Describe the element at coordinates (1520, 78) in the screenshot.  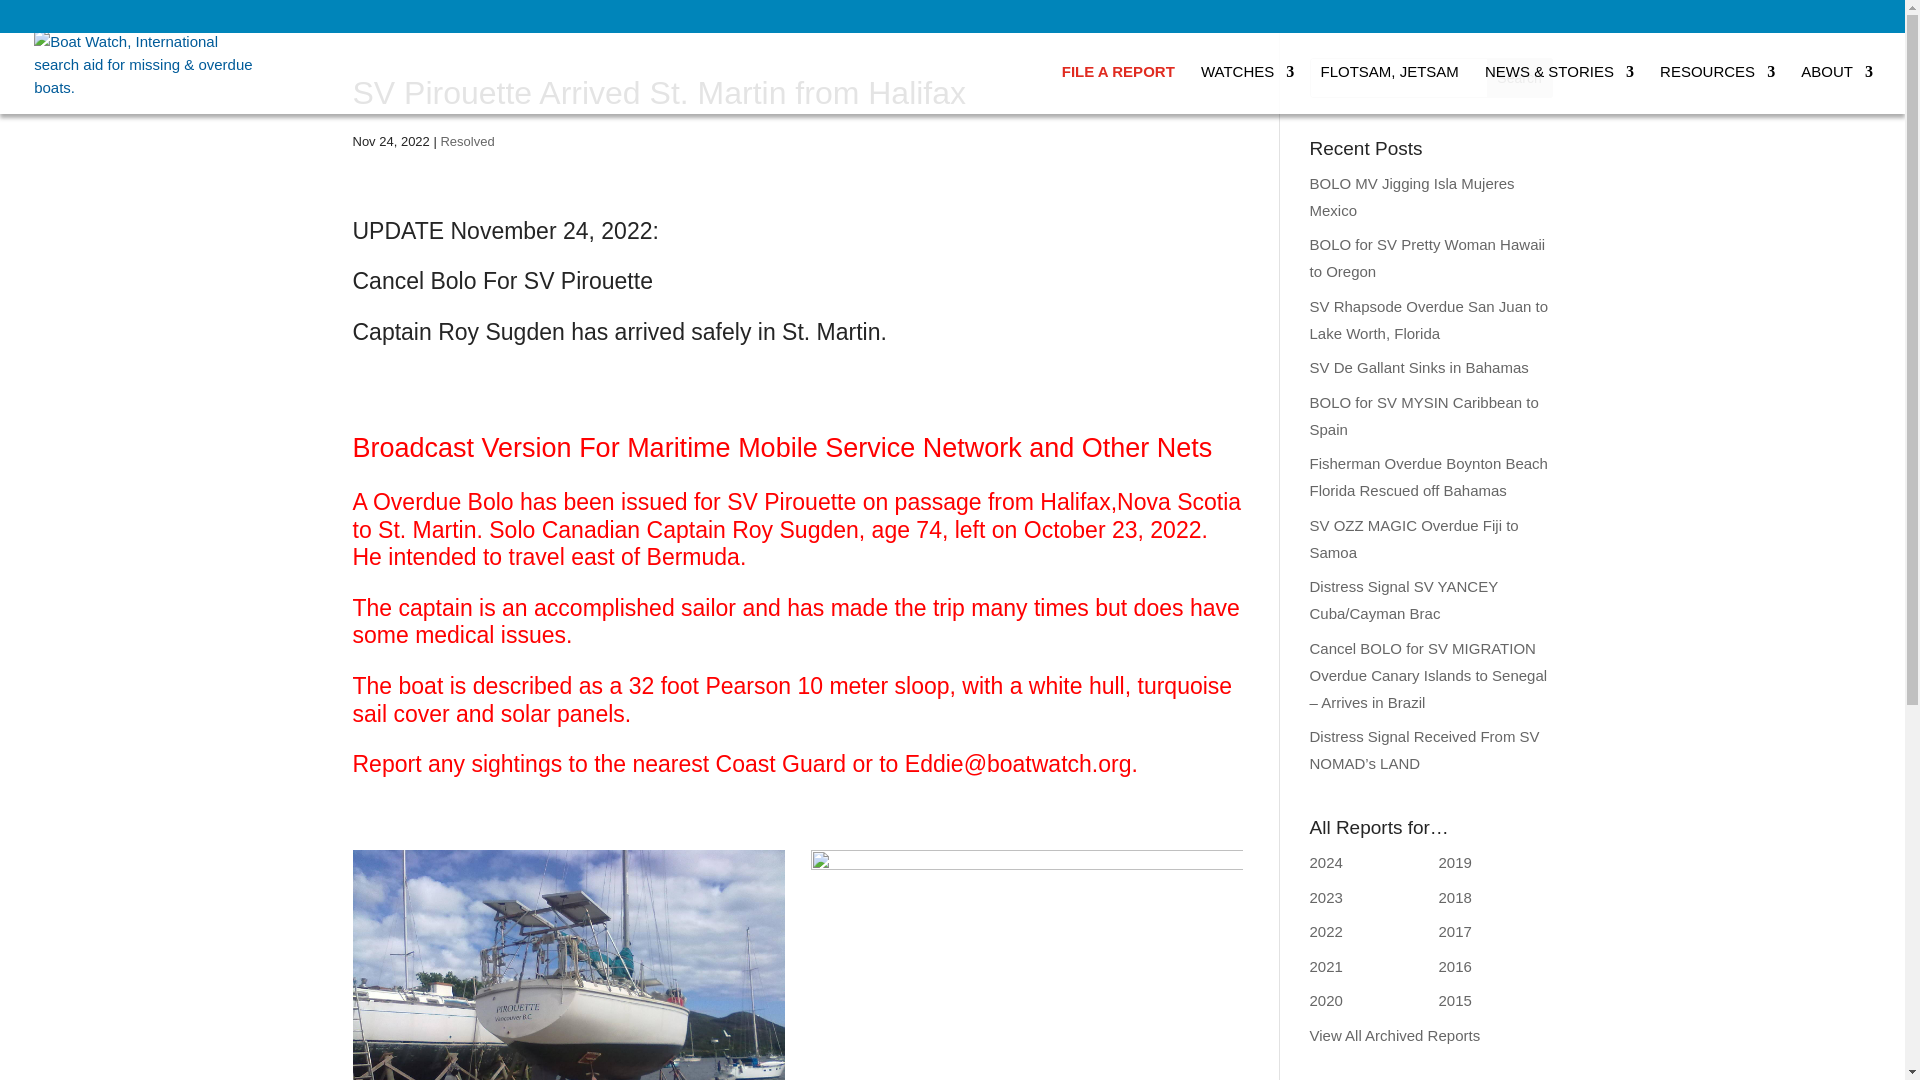
I see `Search` at that location.